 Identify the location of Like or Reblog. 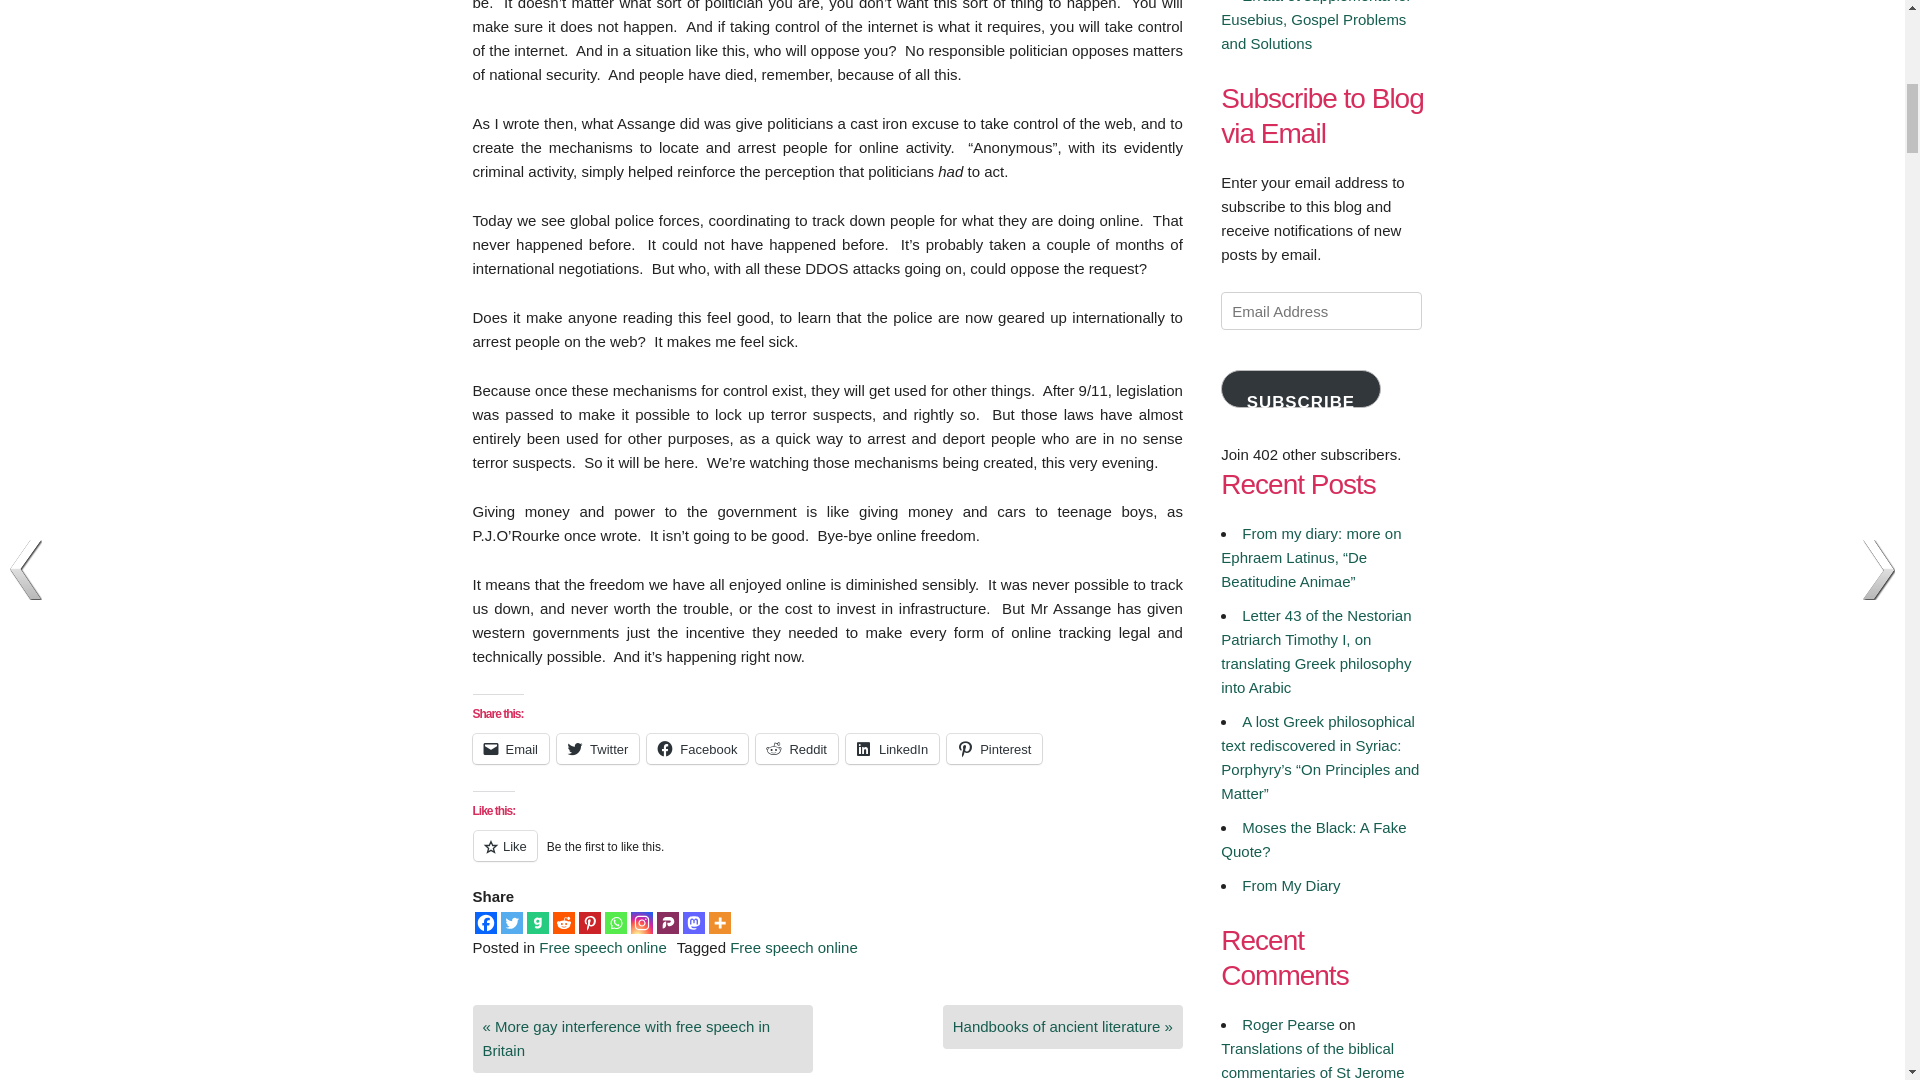
(827, 857).